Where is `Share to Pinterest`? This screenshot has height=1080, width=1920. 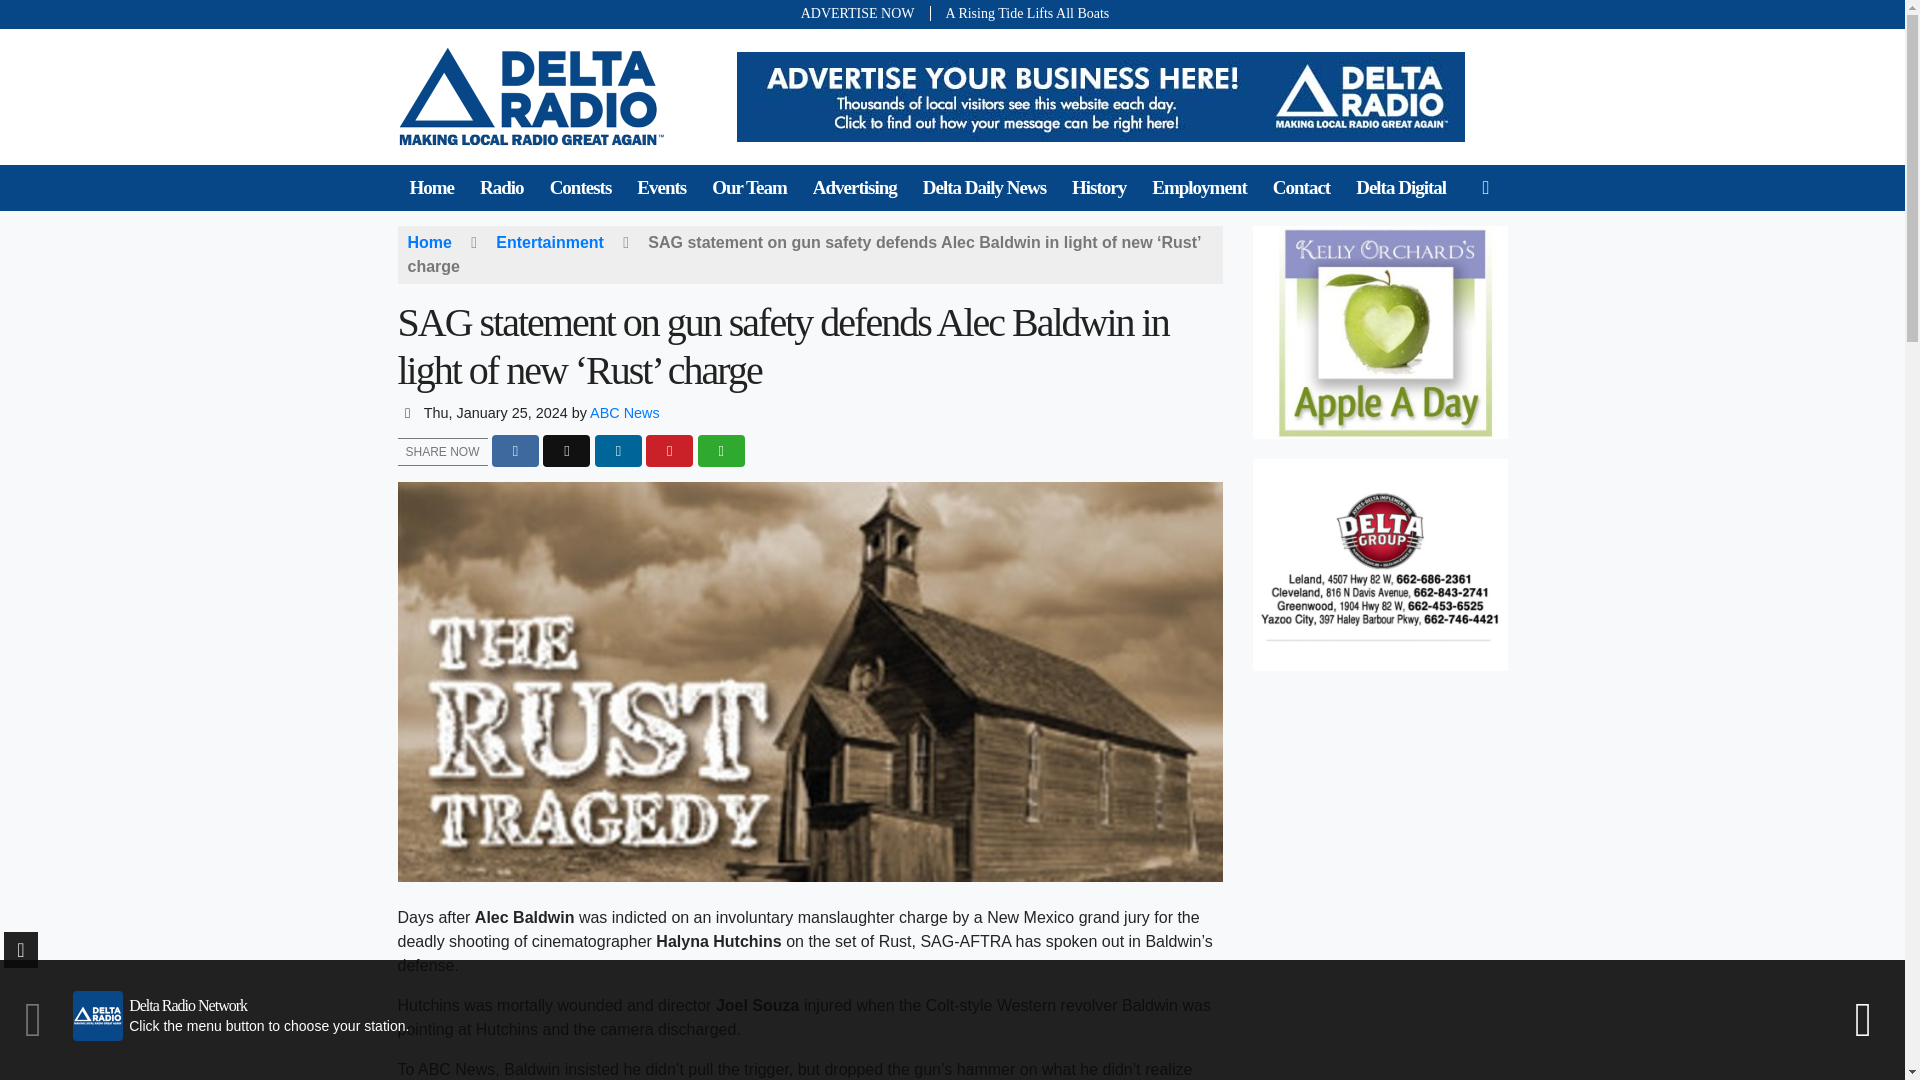 Share to Pinterest is located at coordinates (669, 451).